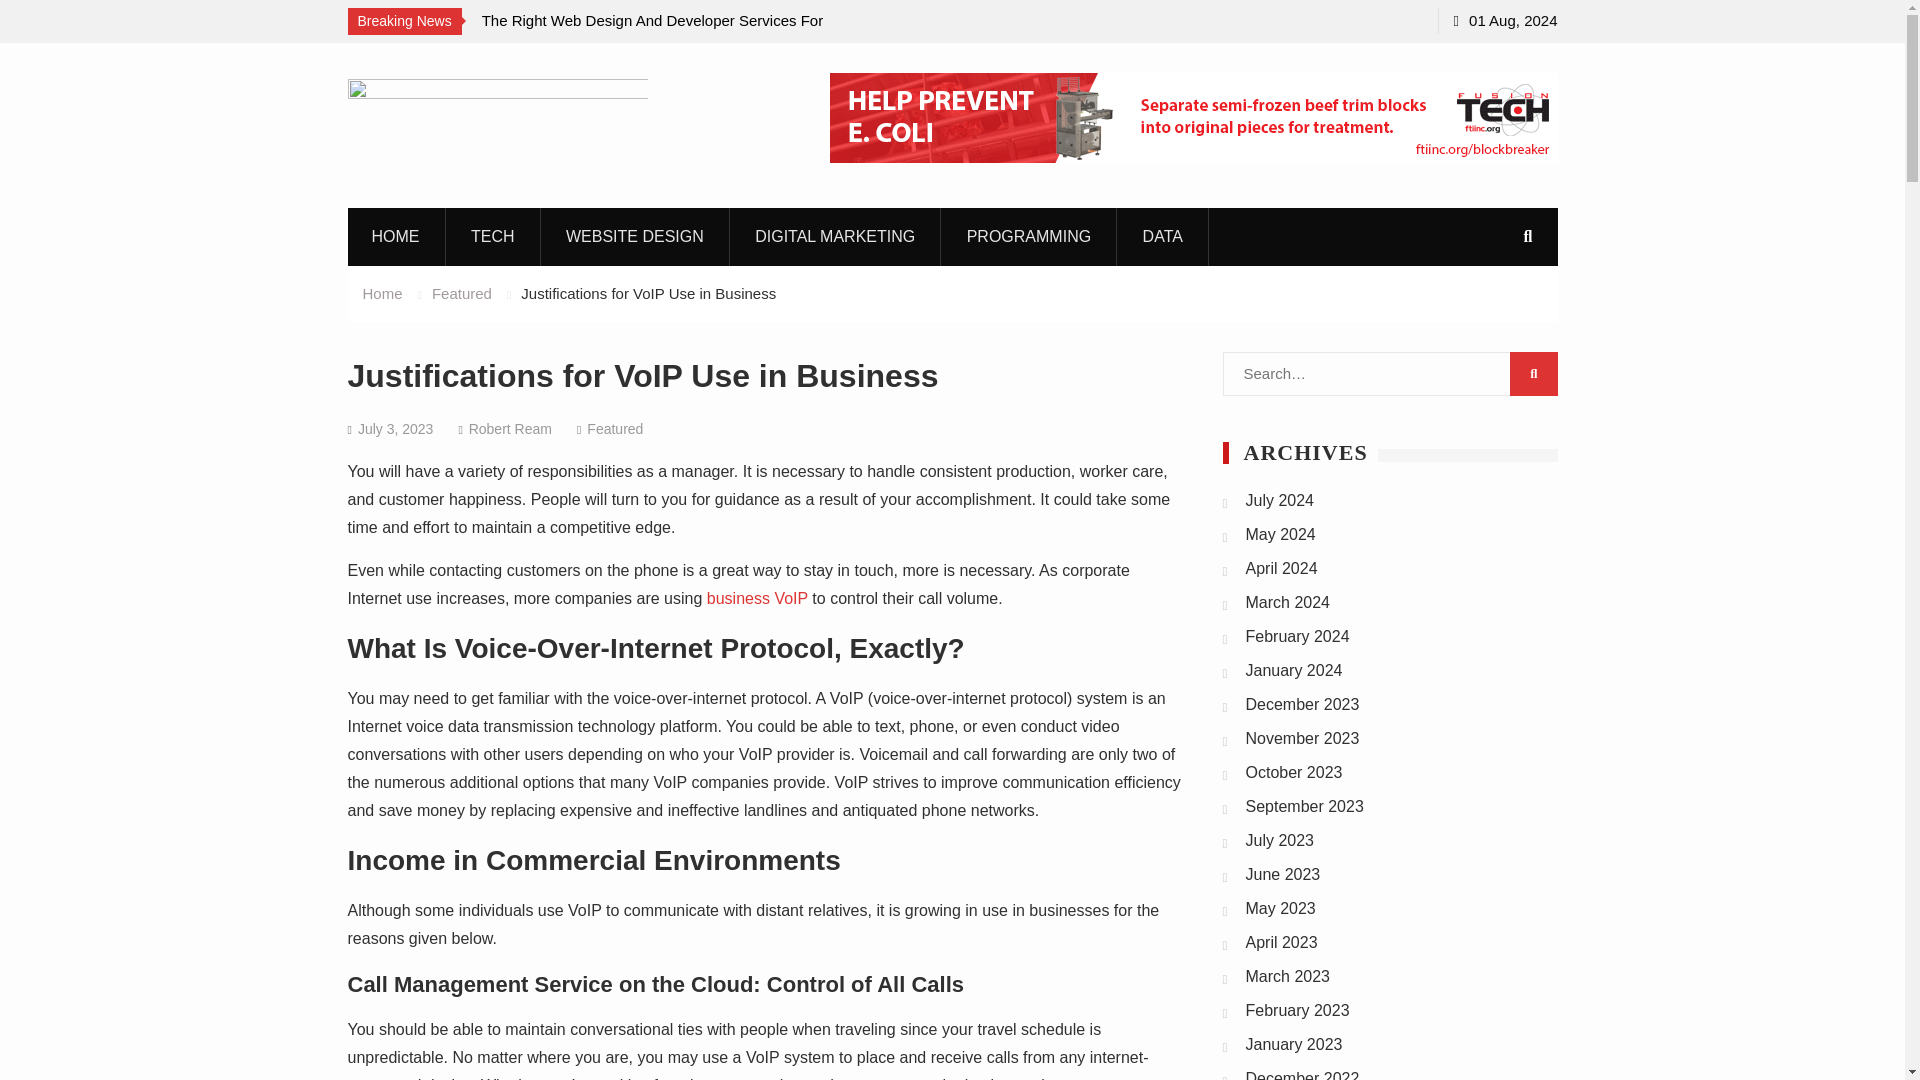 Image resolution: width=1920 pixels, height=1080 pixels. I want to click on July 3, 2023, so click(395, 429).